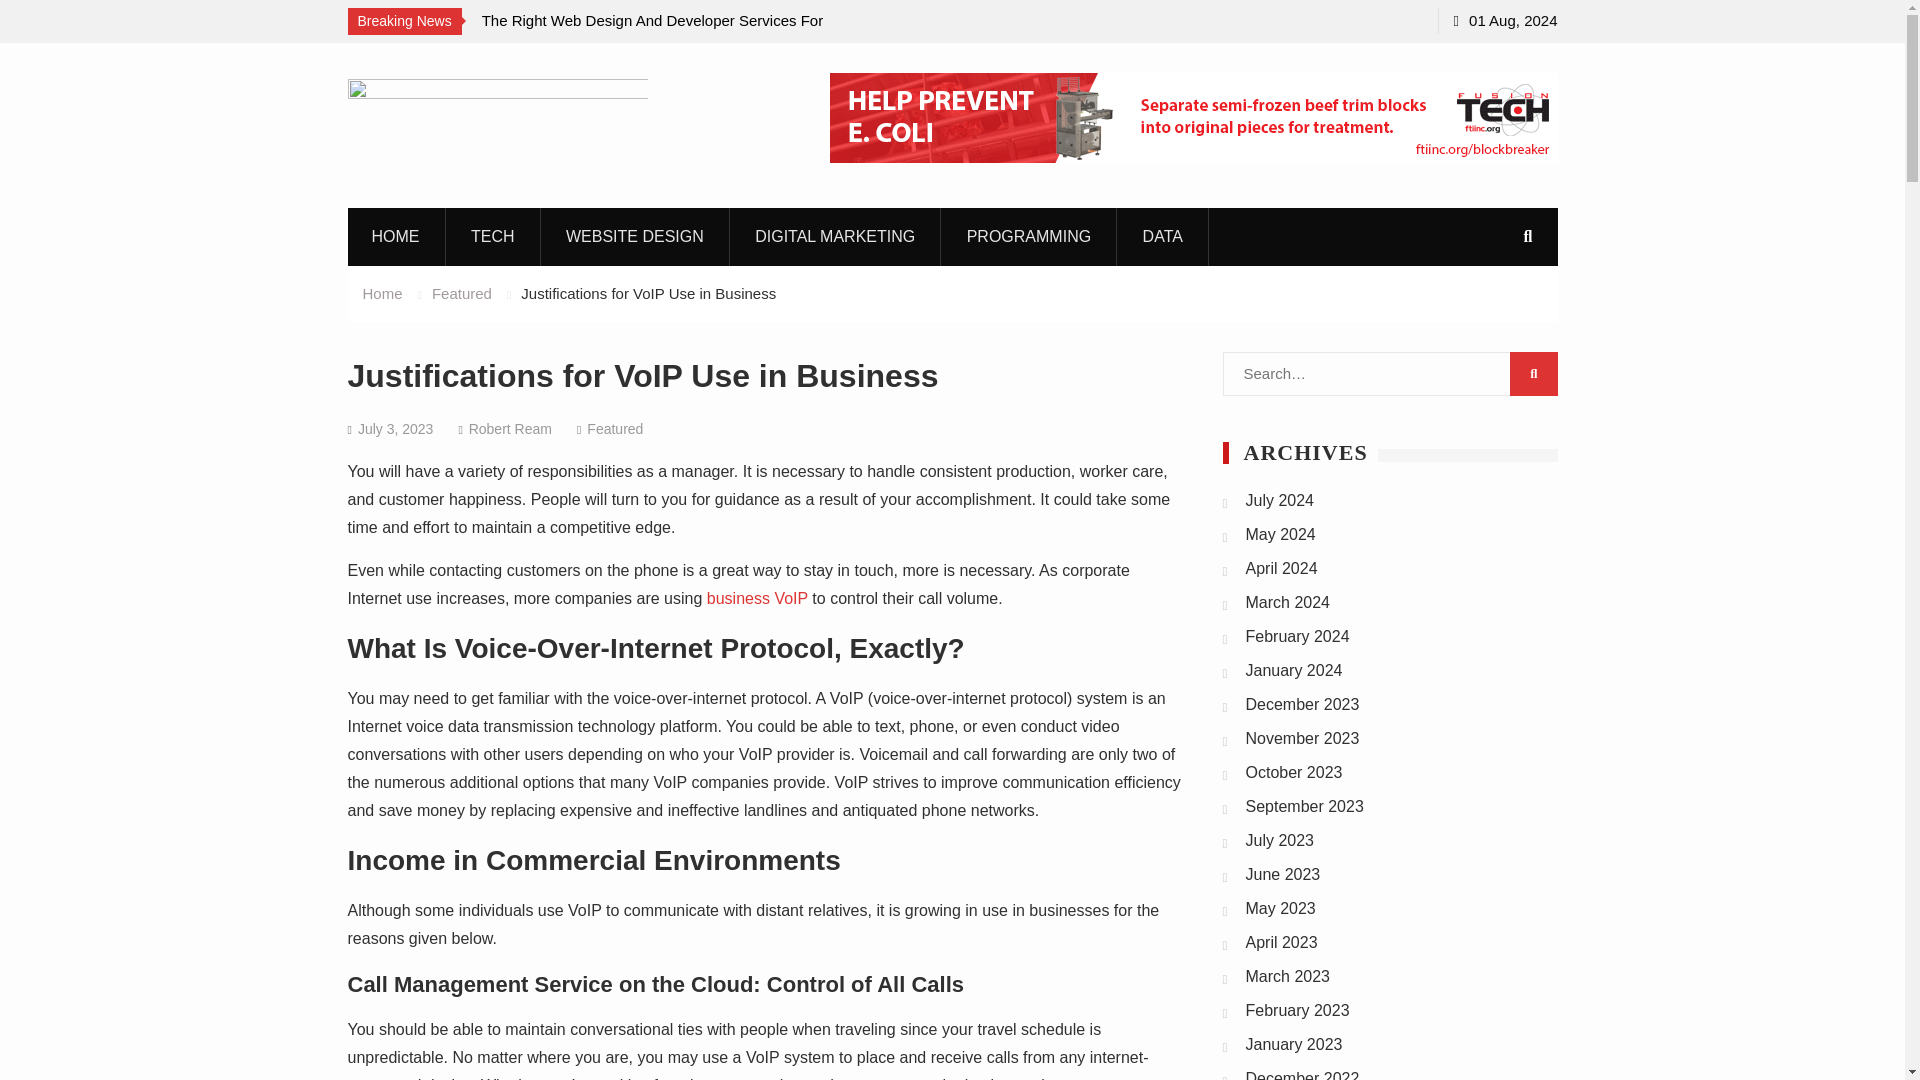 Image resolution: width=1920 pixels, height=1080 pixels. I want to click on July 3, 2023, so click(395, 429).